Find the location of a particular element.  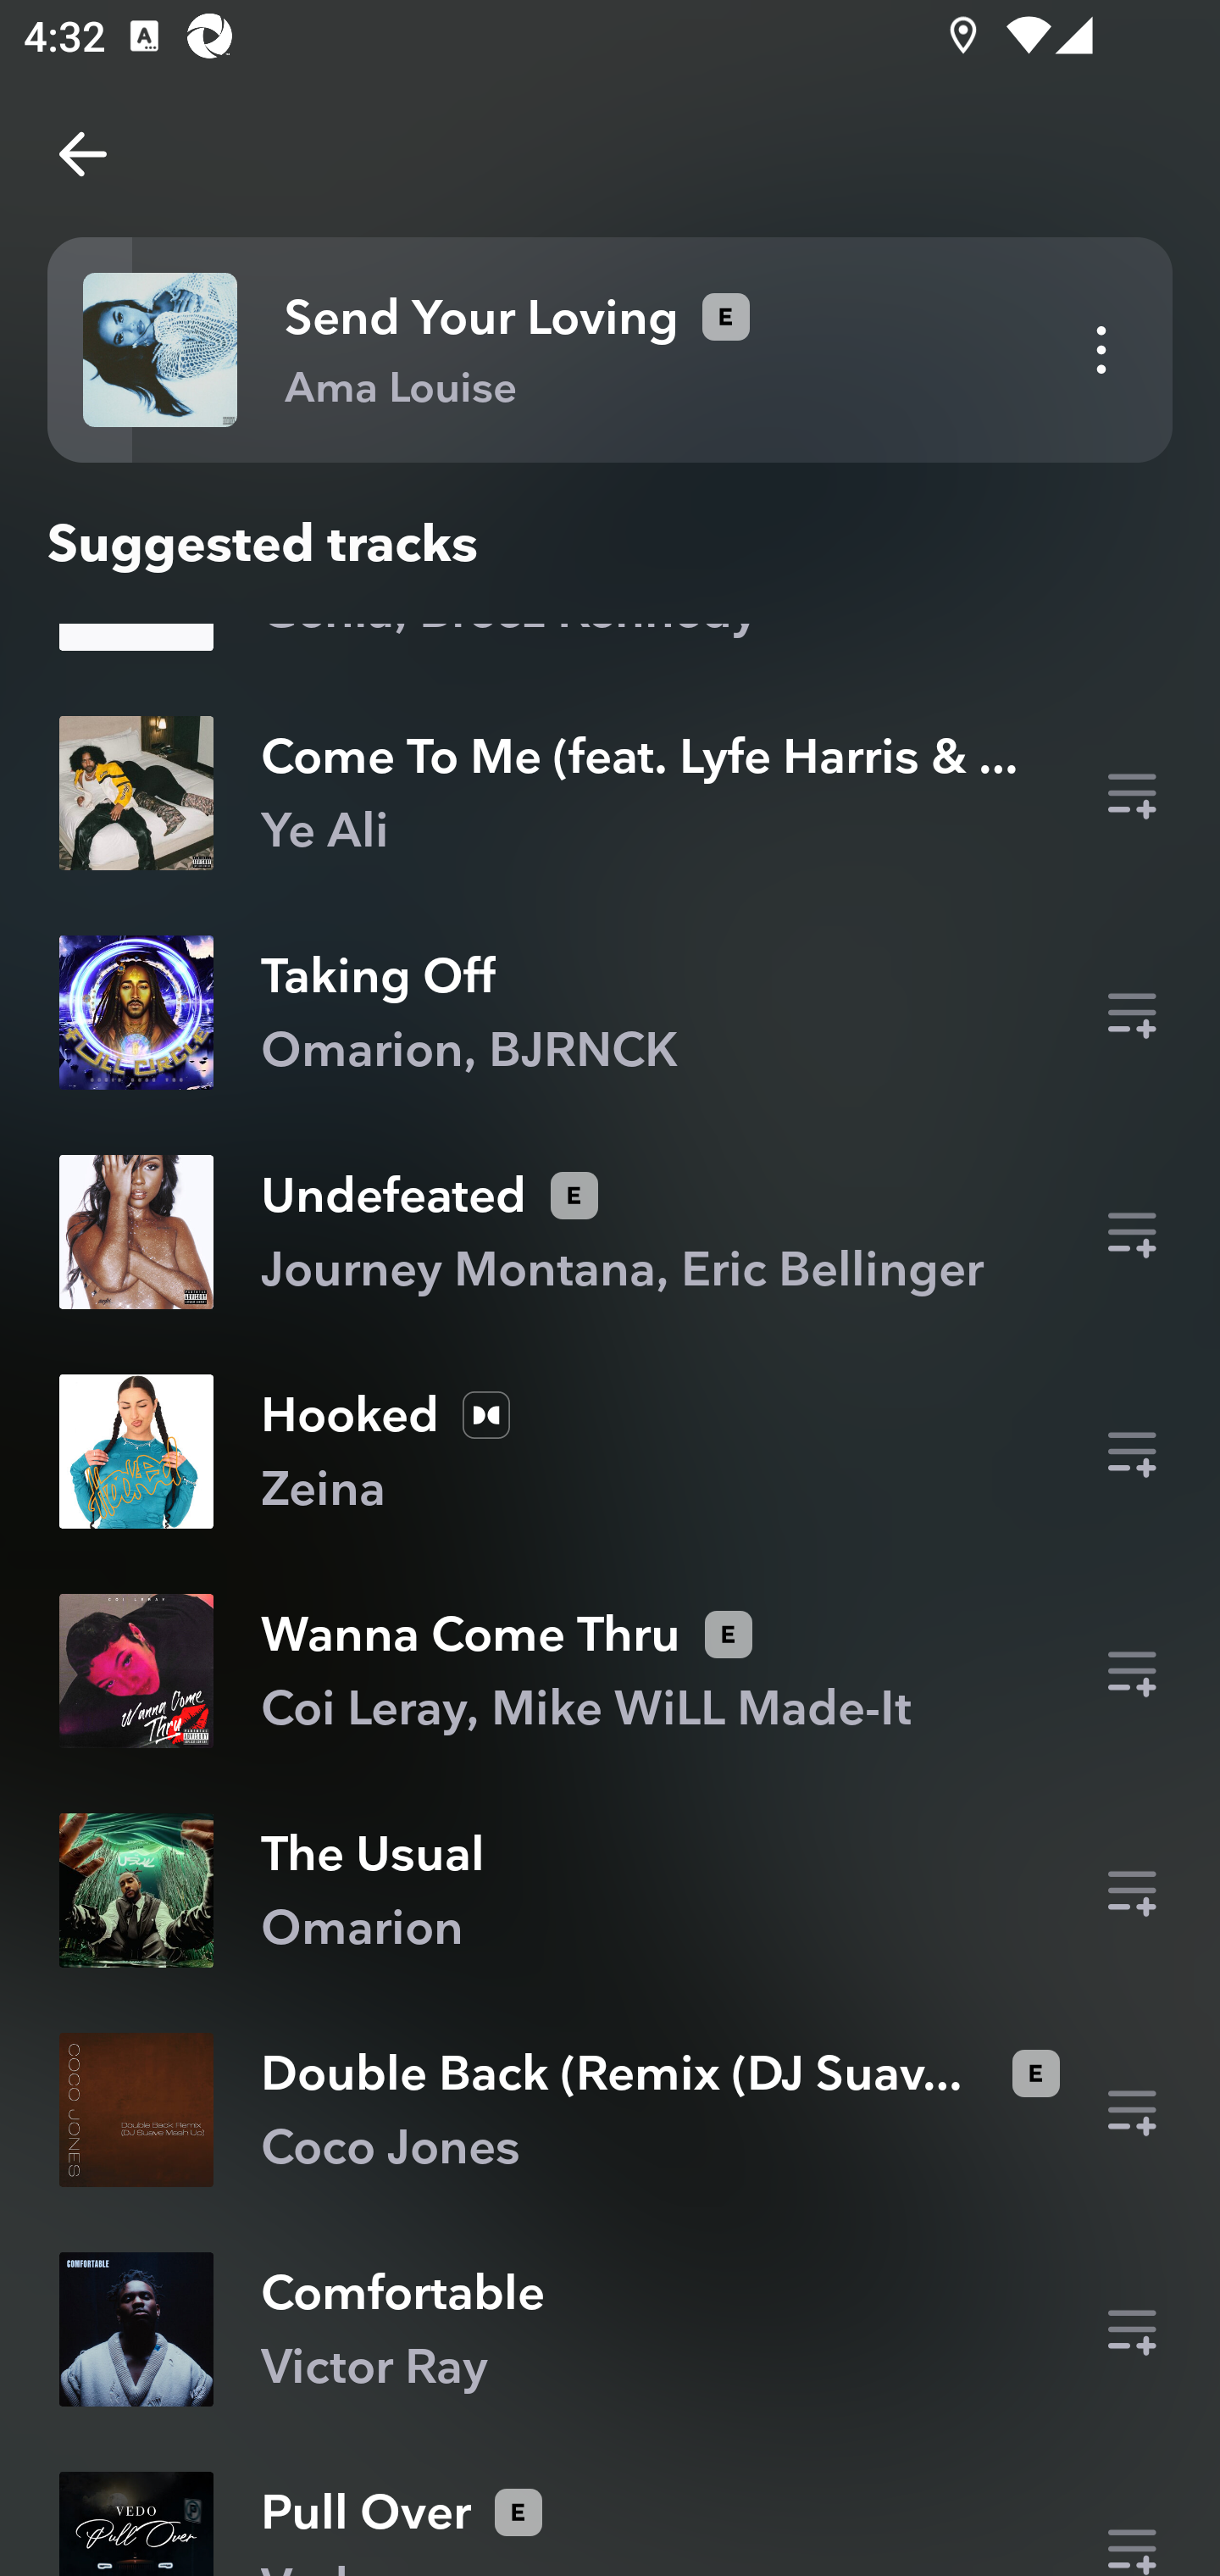

Comfortable Victor Ray is located at coordinates (610, 2329).